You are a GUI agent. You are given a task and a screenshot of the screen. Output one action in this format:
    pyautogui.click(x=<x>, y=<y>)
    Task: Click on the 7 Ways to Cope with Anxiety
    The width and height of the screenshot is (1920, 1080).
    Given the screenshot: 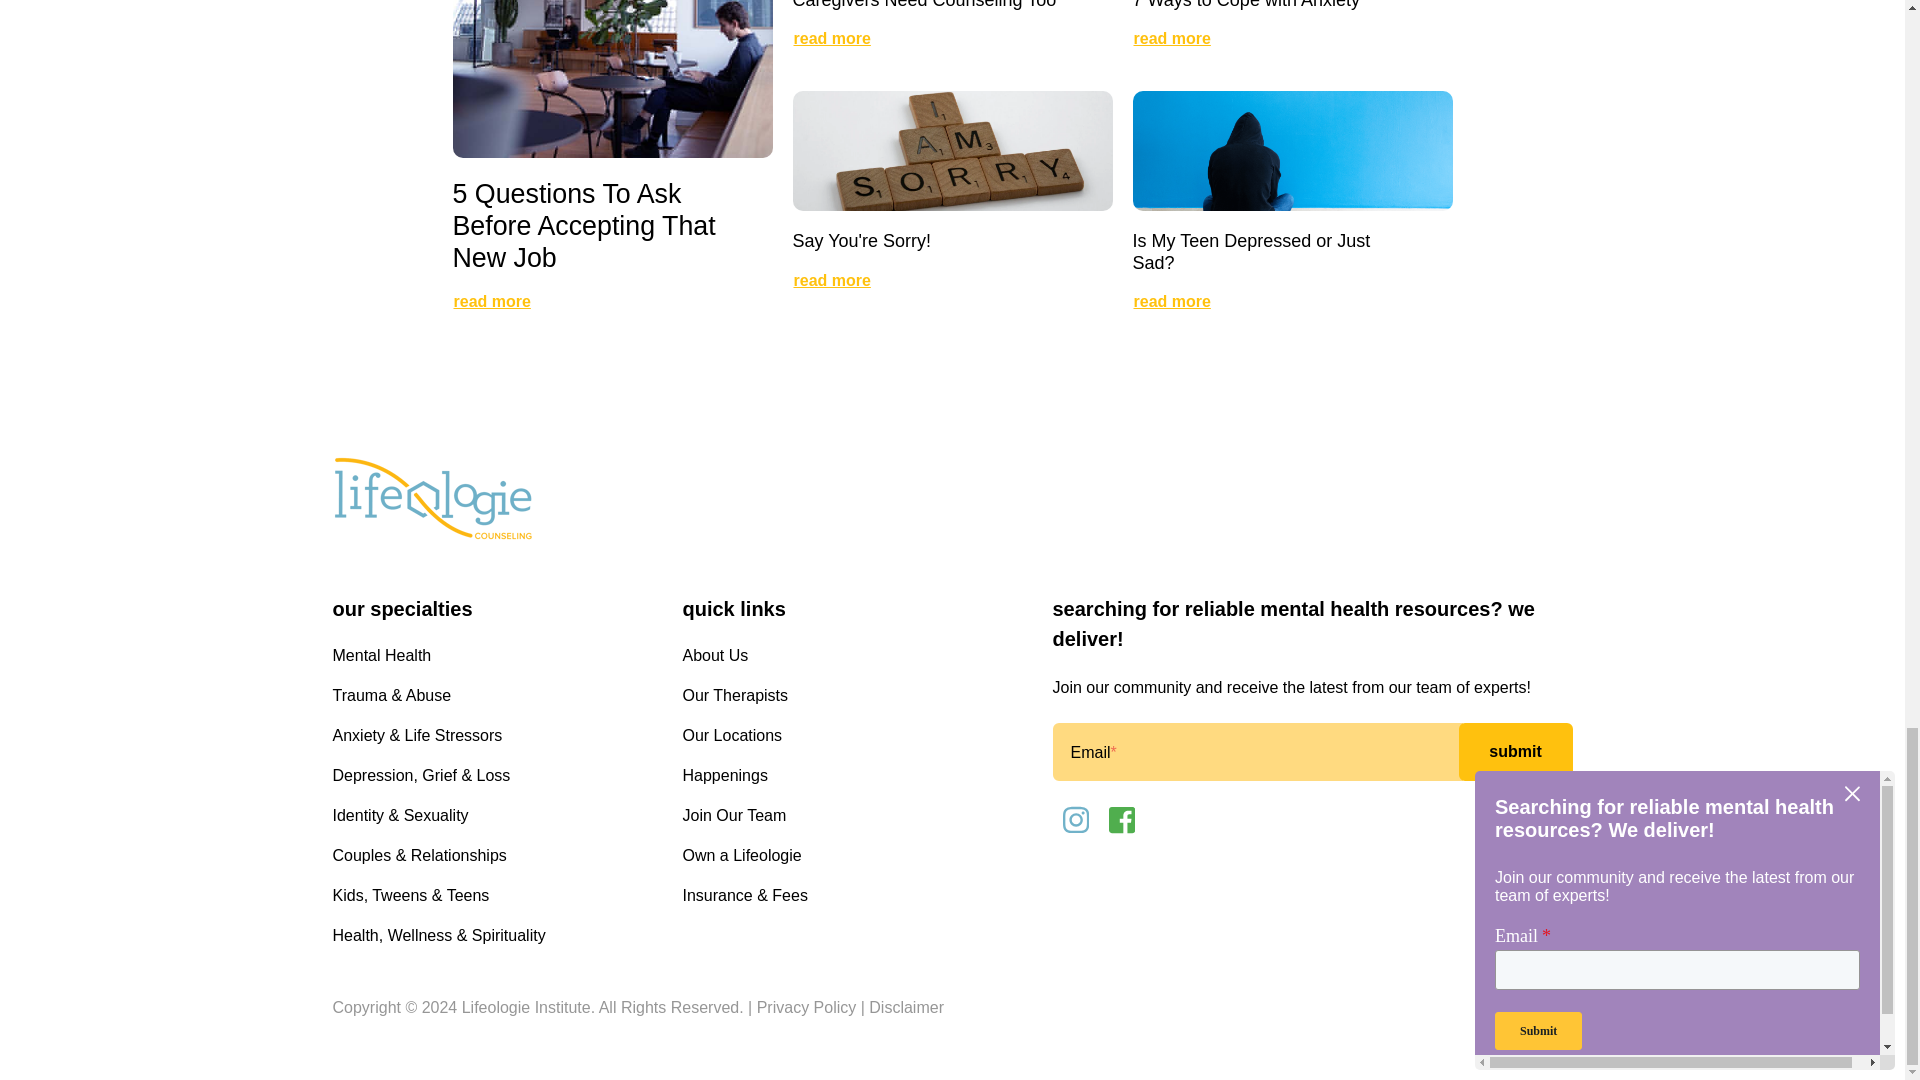 What is the action you would take?
    pyautogui.click(x=1246, y=4)
    